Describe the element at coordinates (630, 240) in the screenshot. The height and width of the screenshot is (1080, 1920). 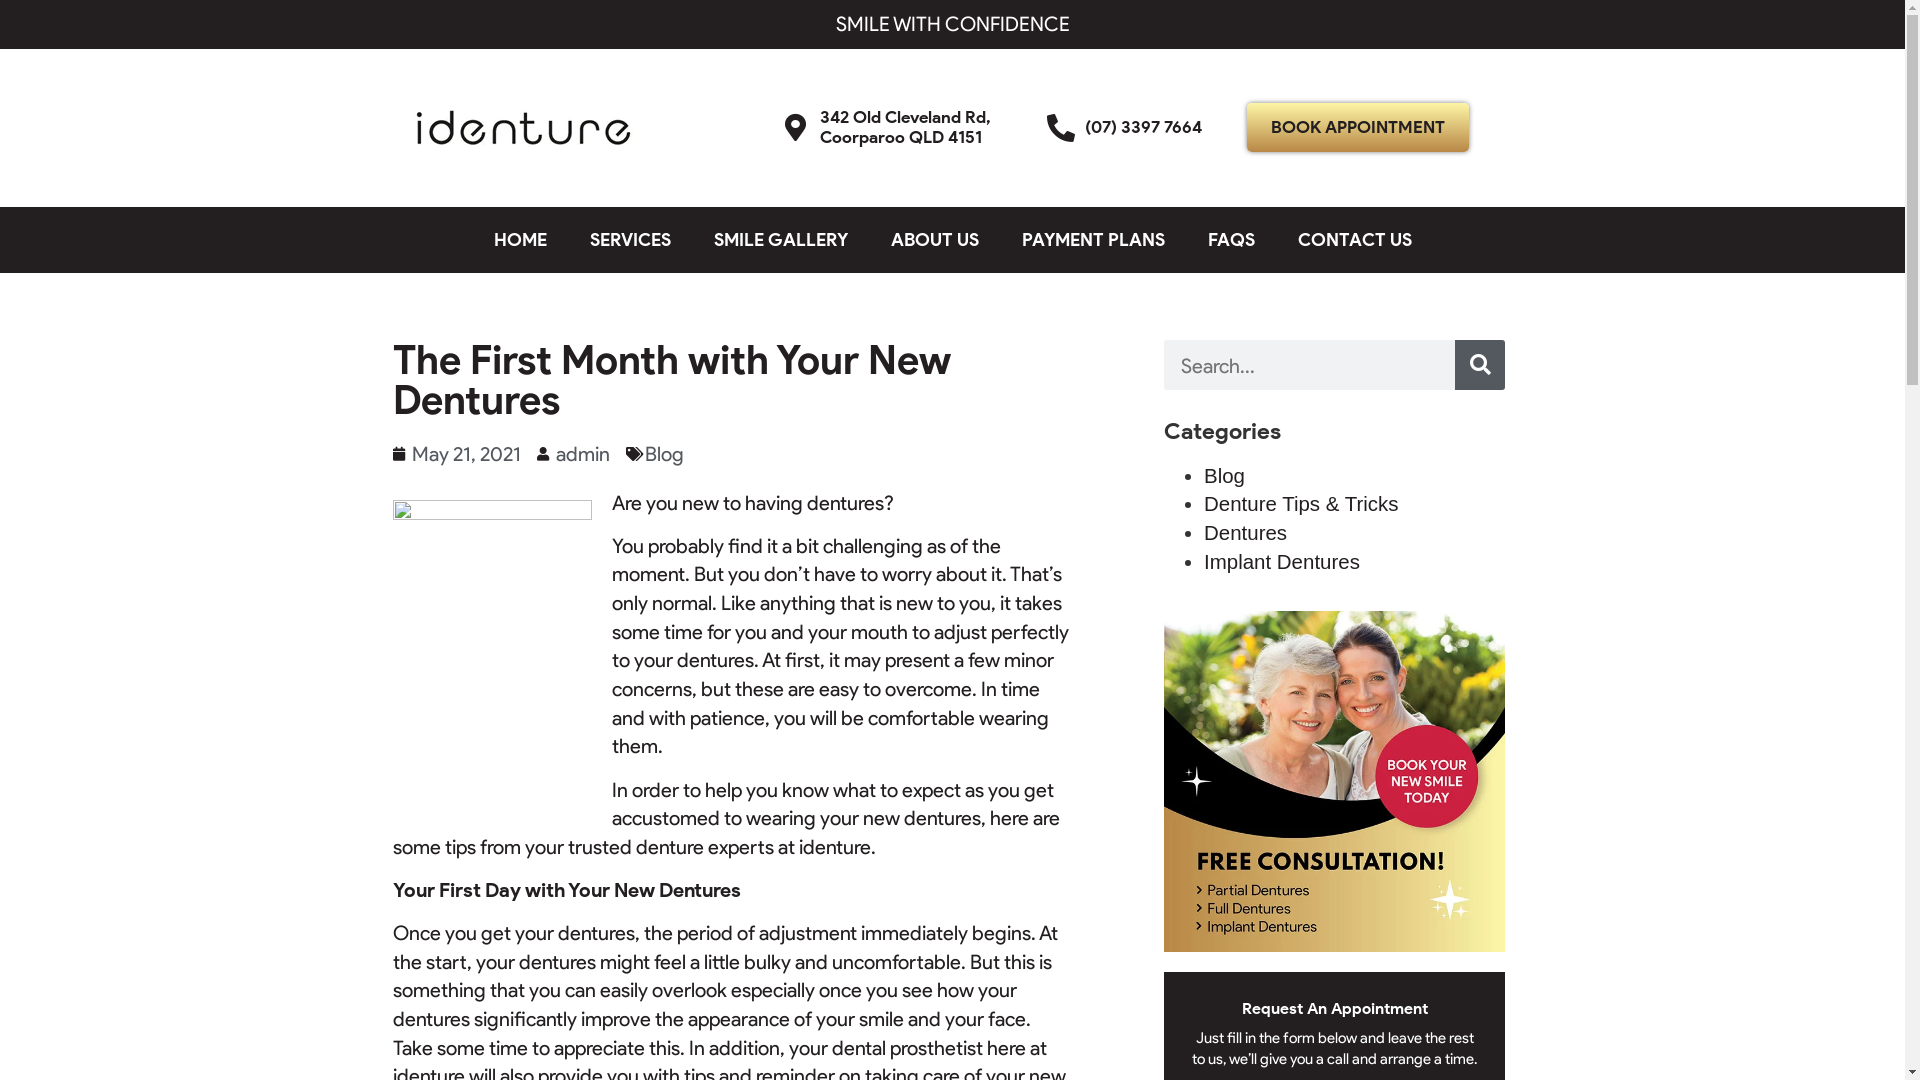
I see `SERVICES` at that location.